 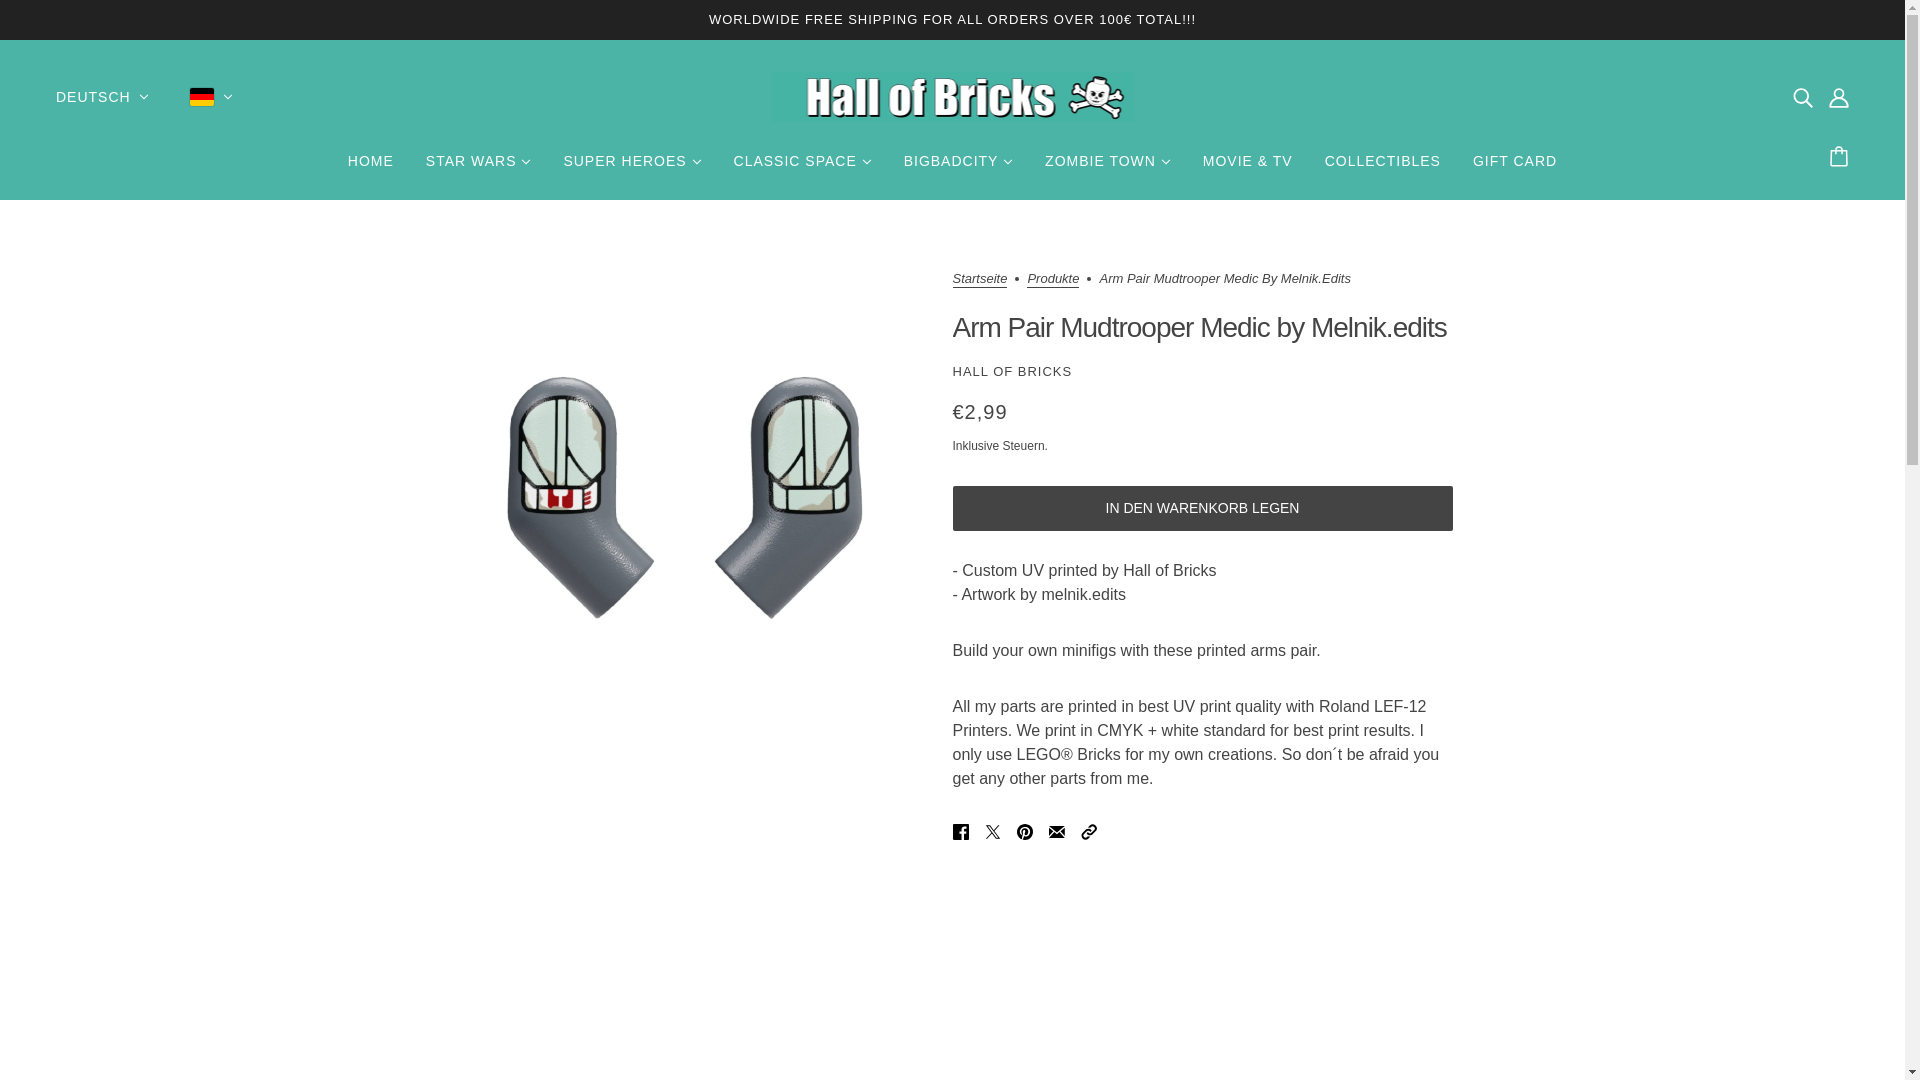 I want to click on ZOMBIE TOWN, so click(x=1108, y=168).